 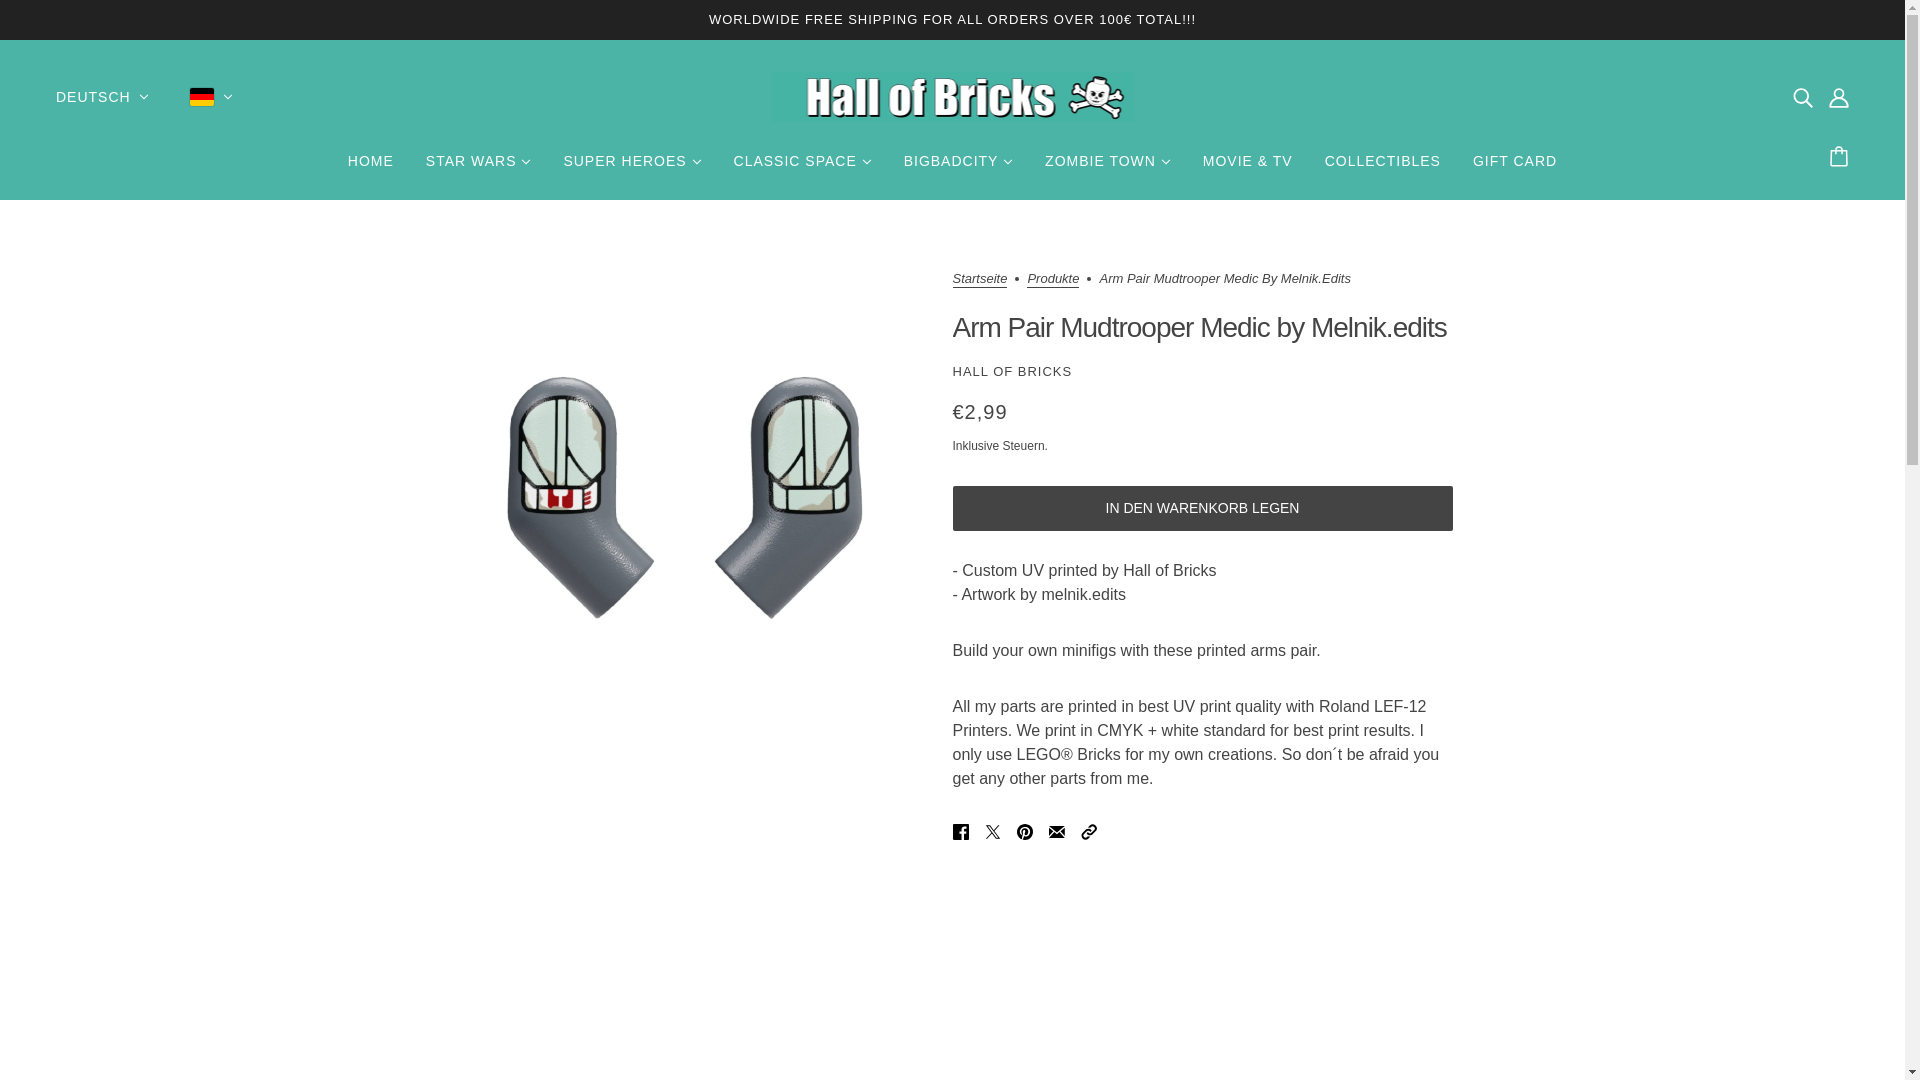 I want to click on ZOMBIE TOWN, so click(x=1108, y=168).